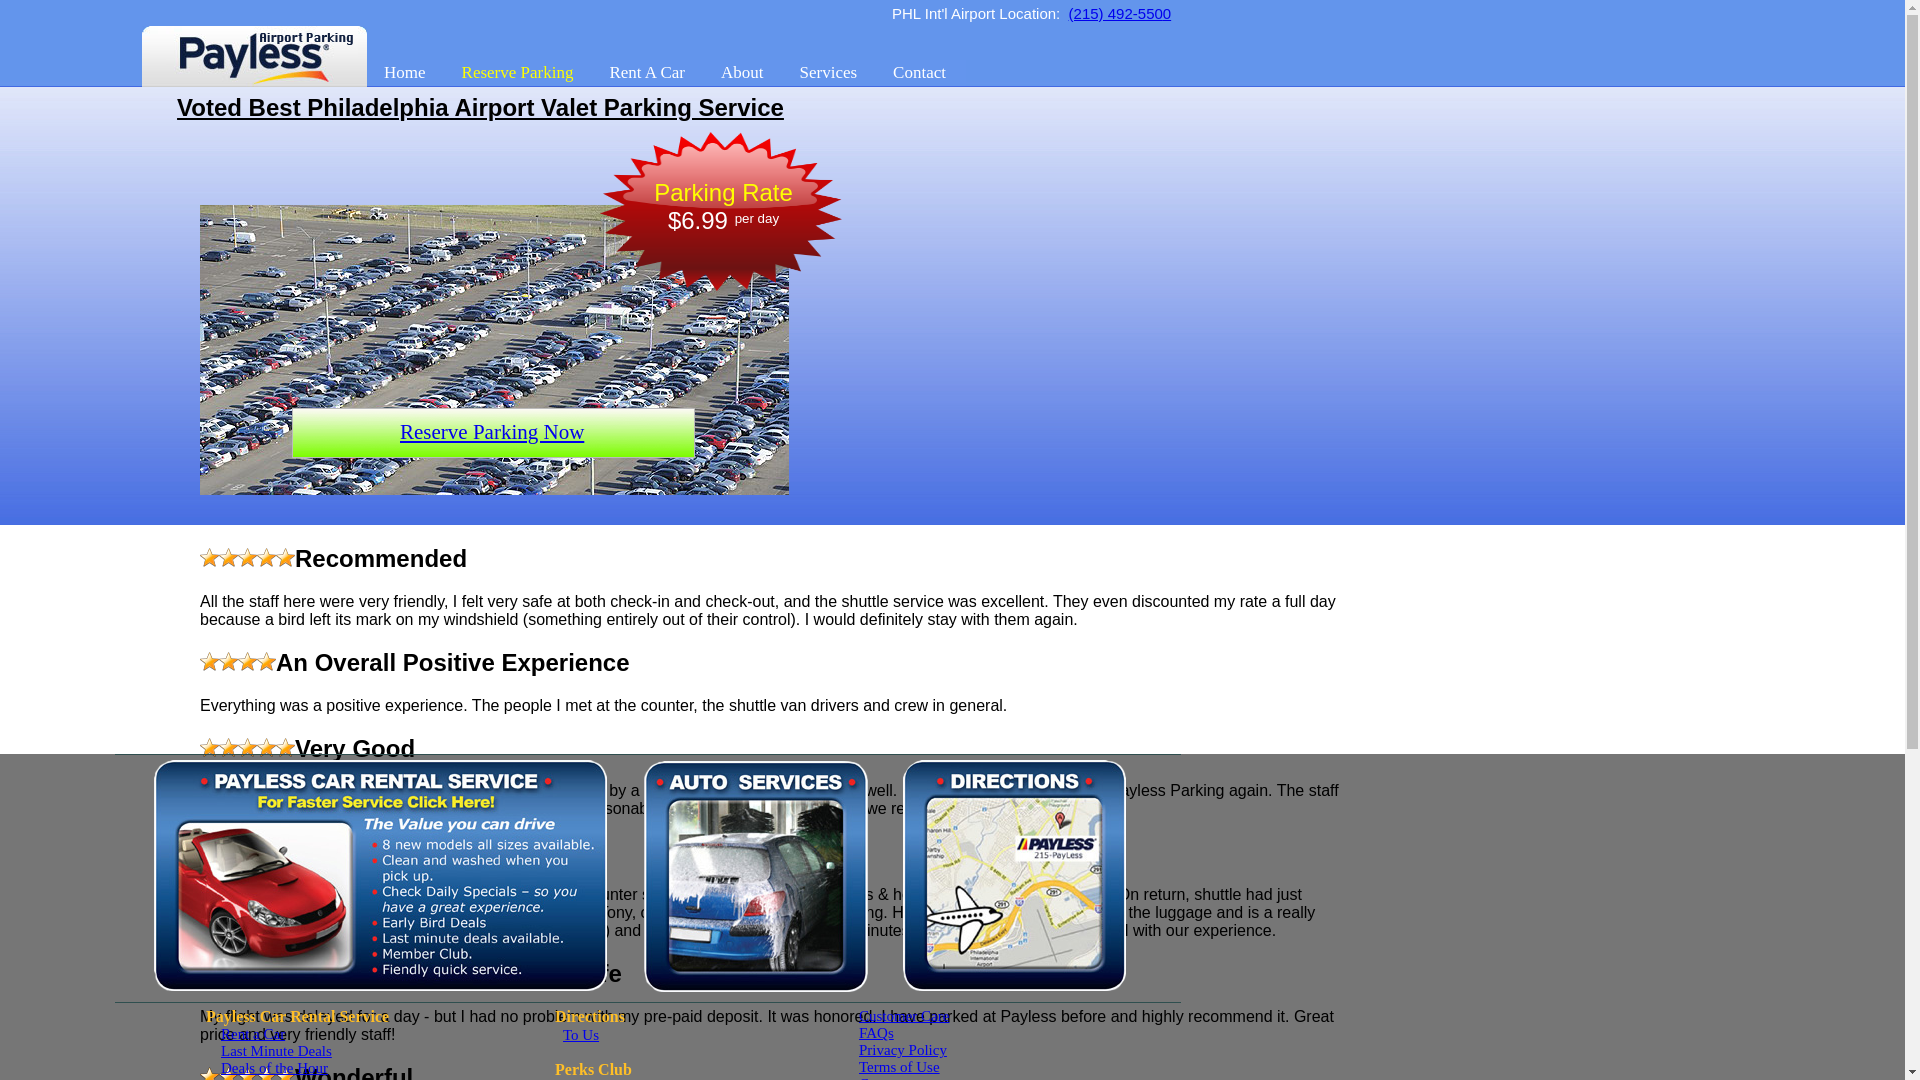 This screenshot has width=1920, height=1080. Describe the element at coordinates (274, 1068) in the screenshot. I see `Deals of the Hour` at that location.